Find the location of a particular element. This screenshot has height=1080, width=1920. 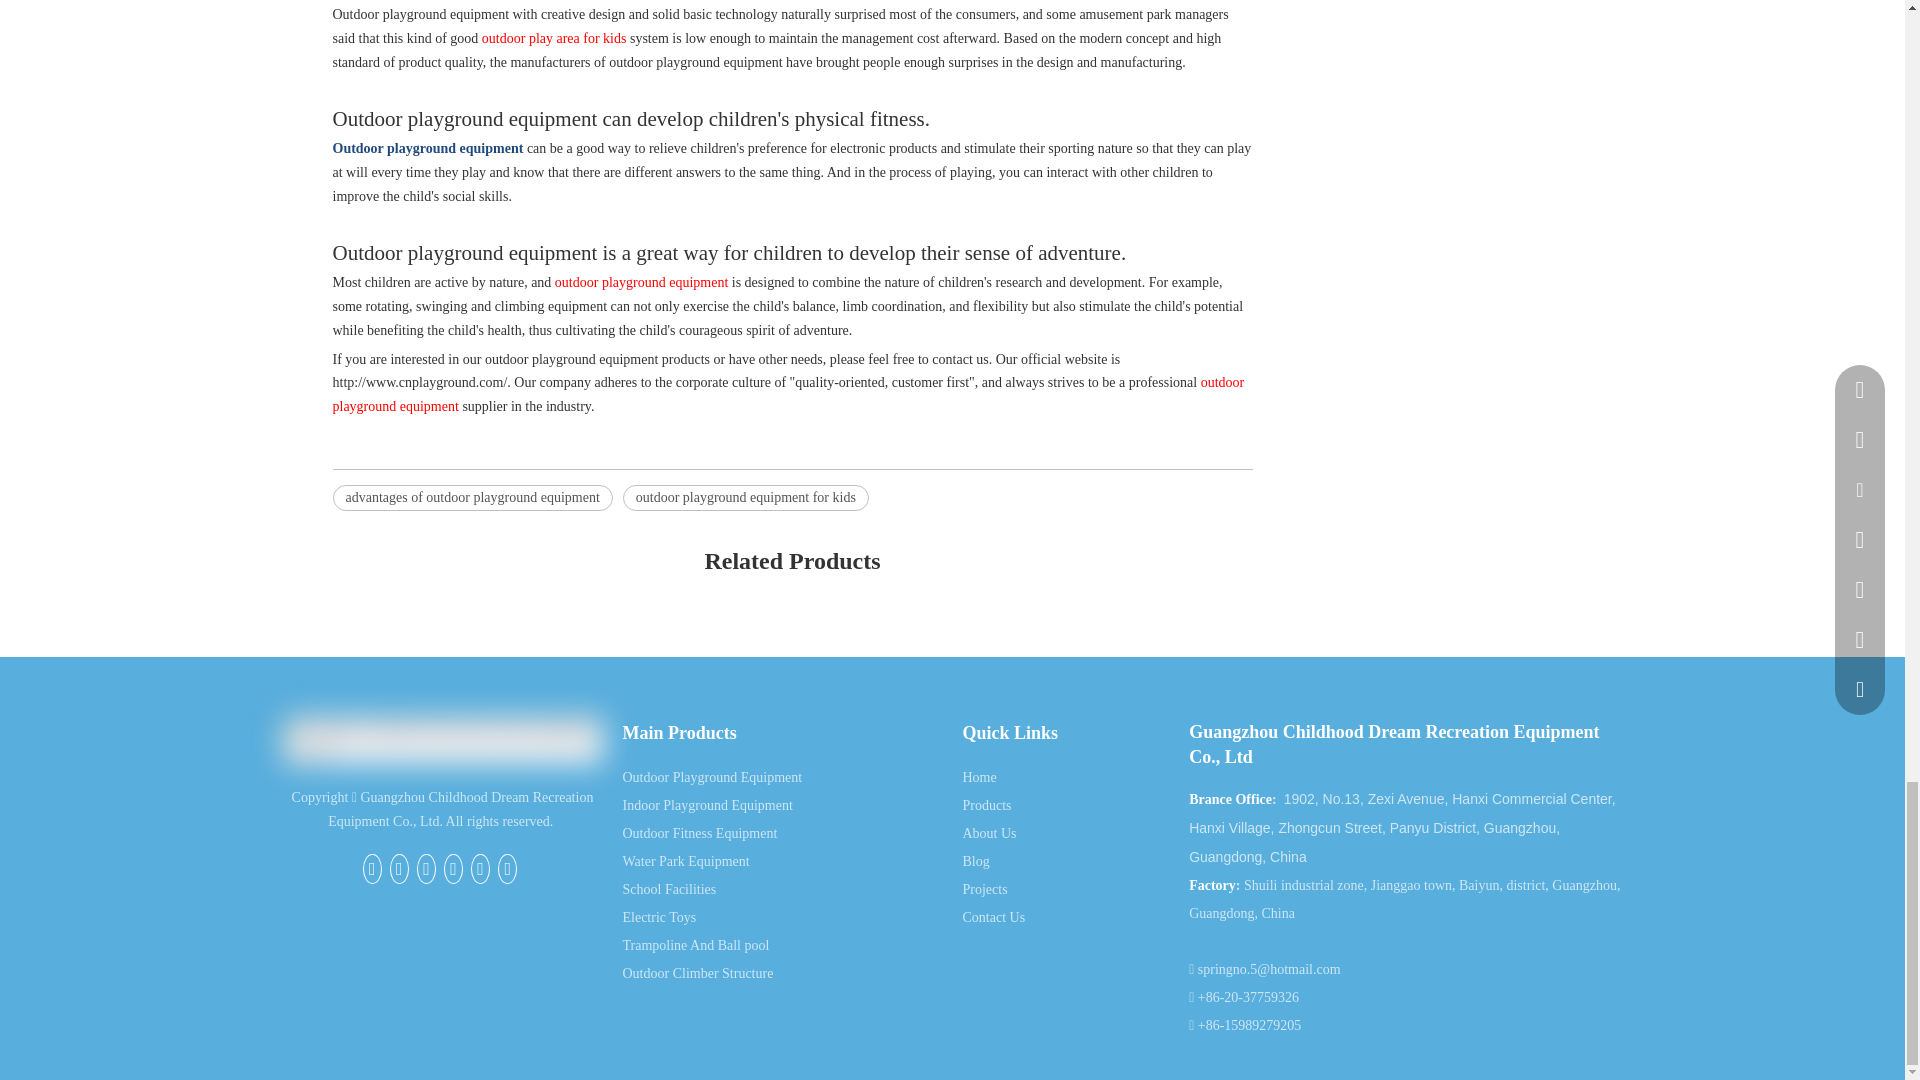

Twitter is located at coordinates (452, 869).